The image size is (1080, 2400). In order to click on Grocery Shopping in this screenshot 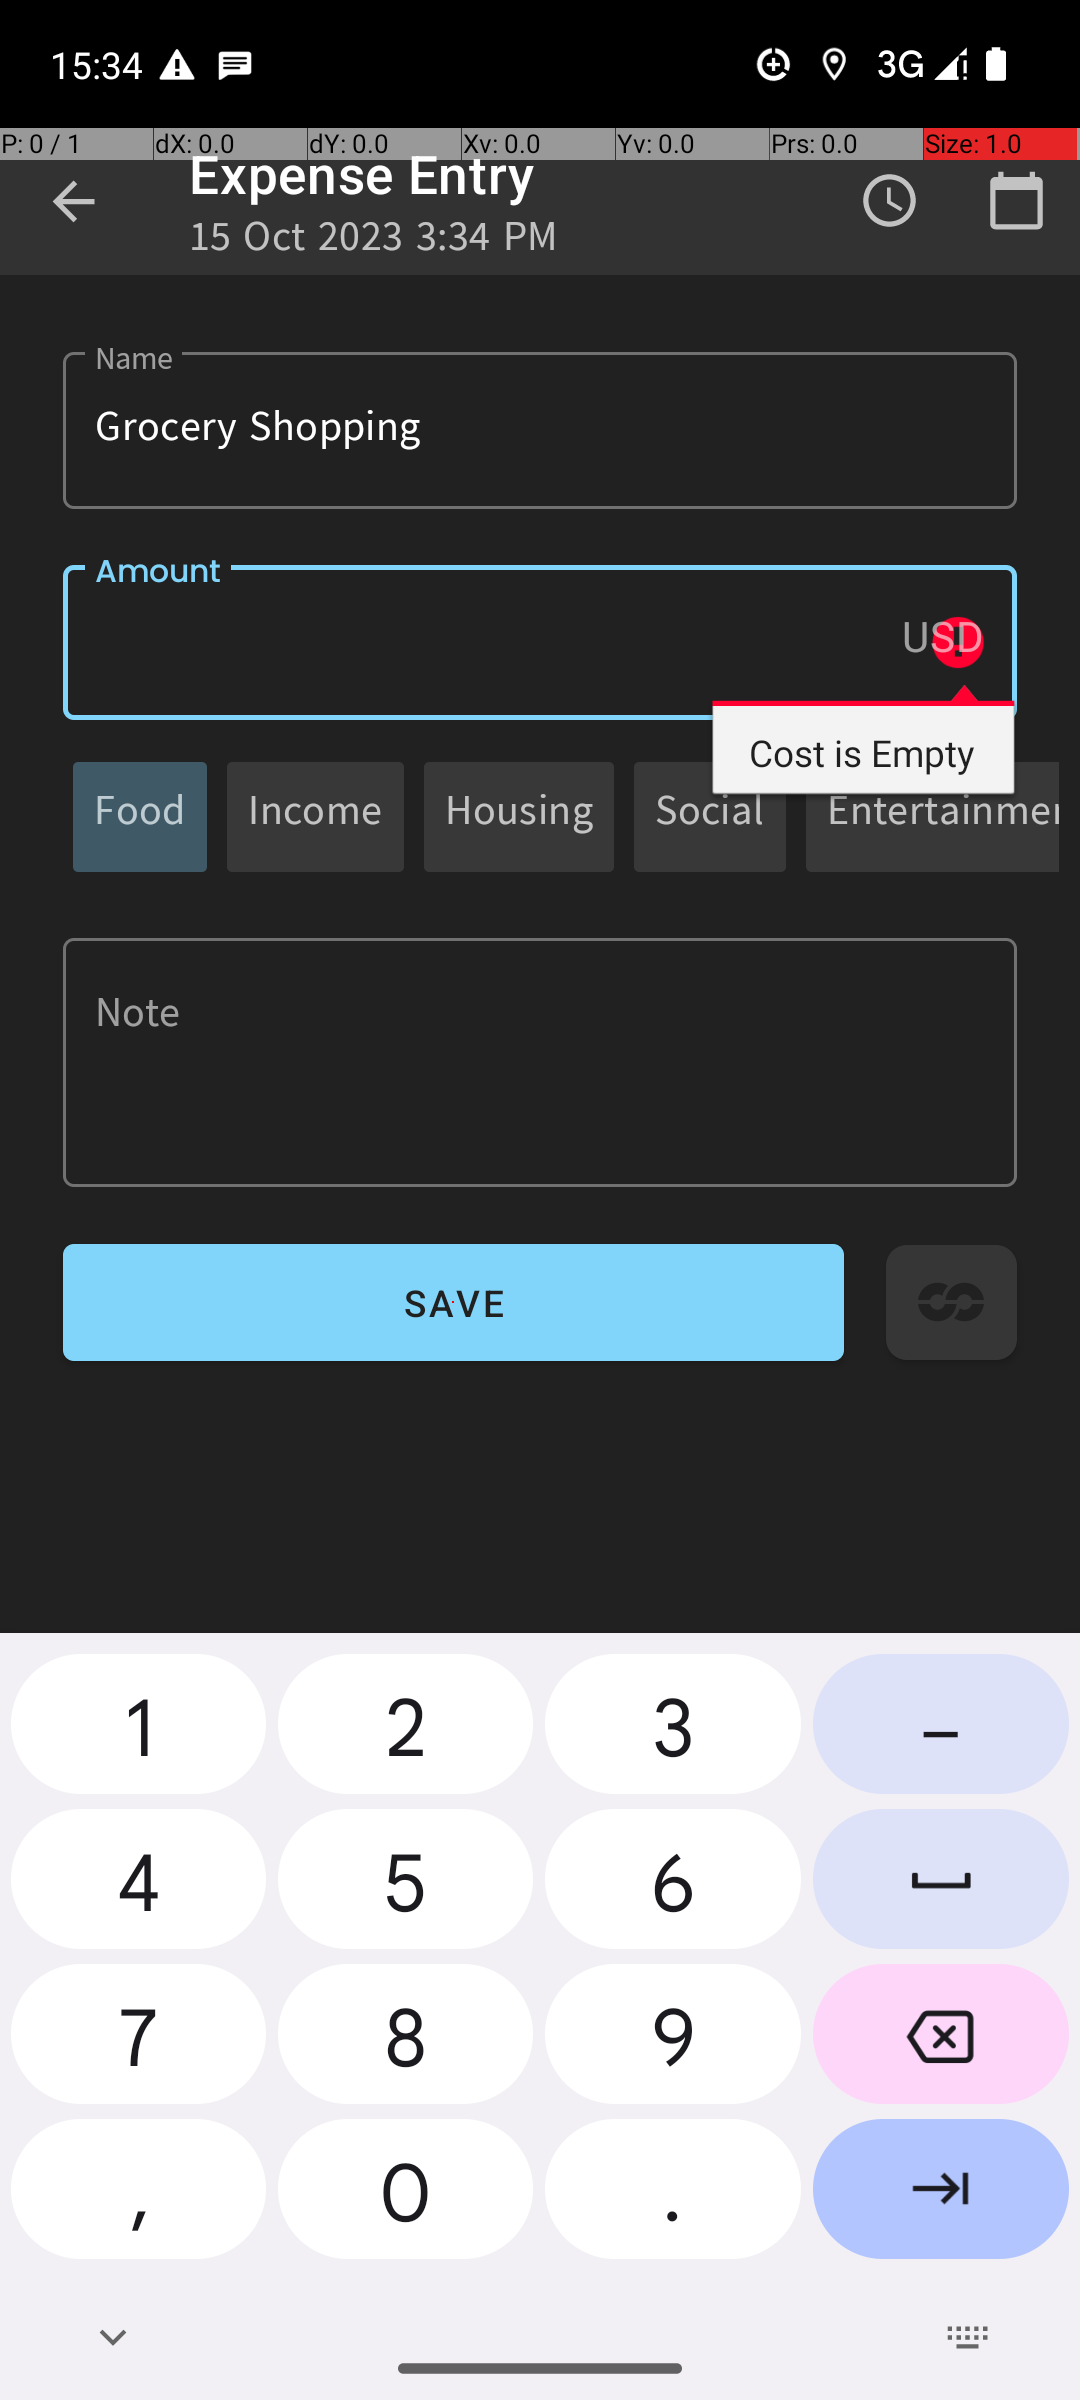, I will do `click(540, 430)`.